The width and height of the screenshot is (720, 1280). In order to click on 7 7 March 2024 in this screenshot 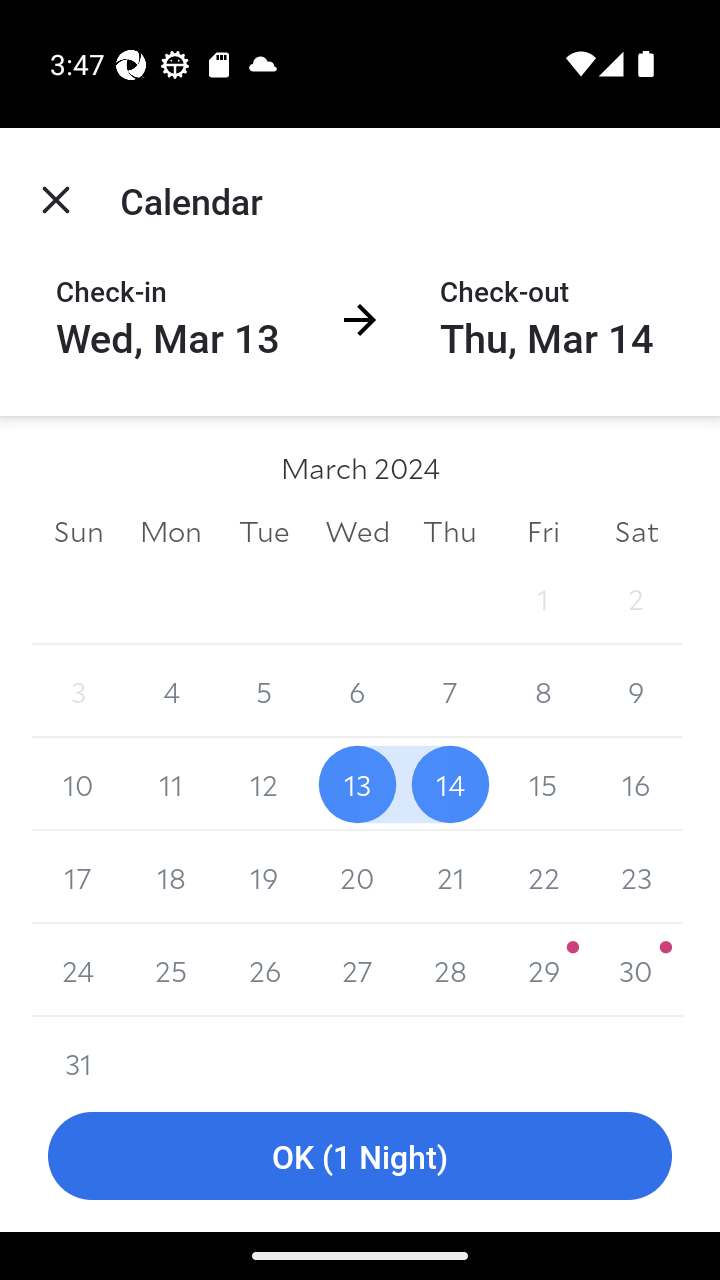, I will do `click(450, 692)`.